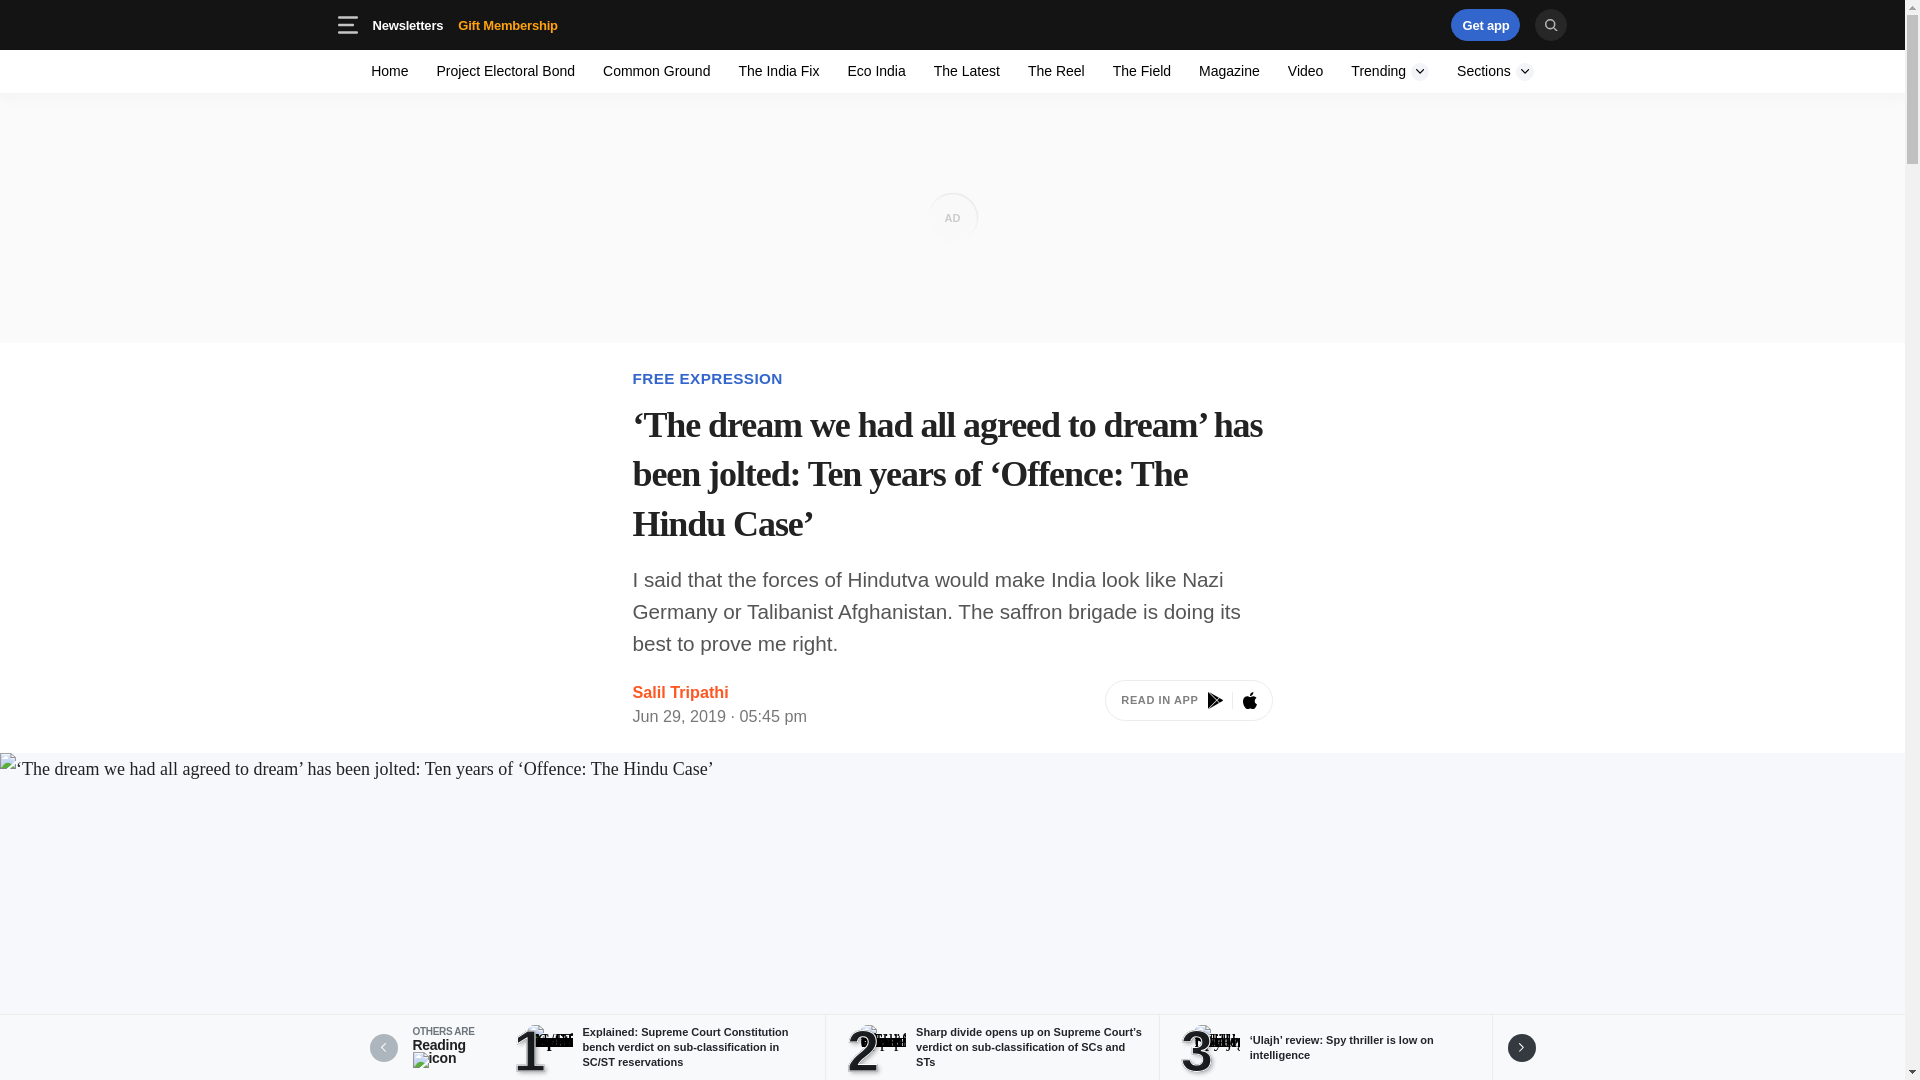  I want to click on Trending, so click(390, 70).